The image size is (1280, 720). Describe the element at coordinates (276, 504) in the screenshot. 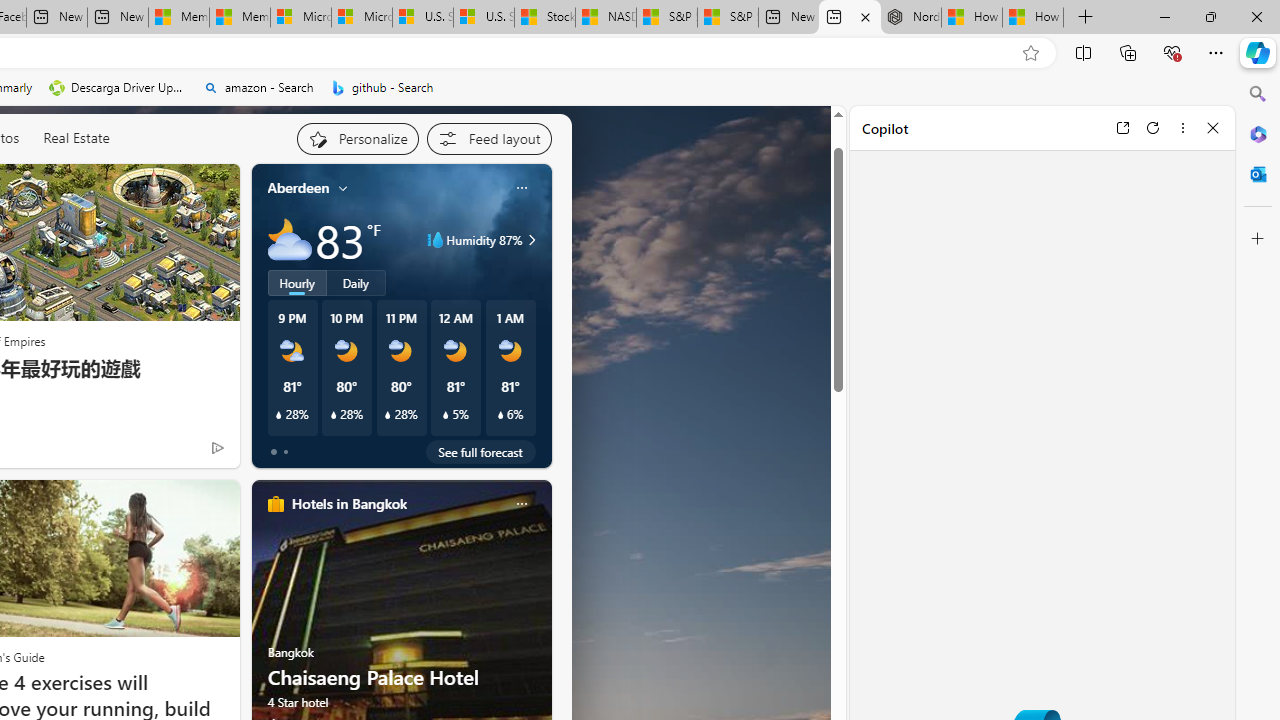

I see `hotels-header-icon` at that location.